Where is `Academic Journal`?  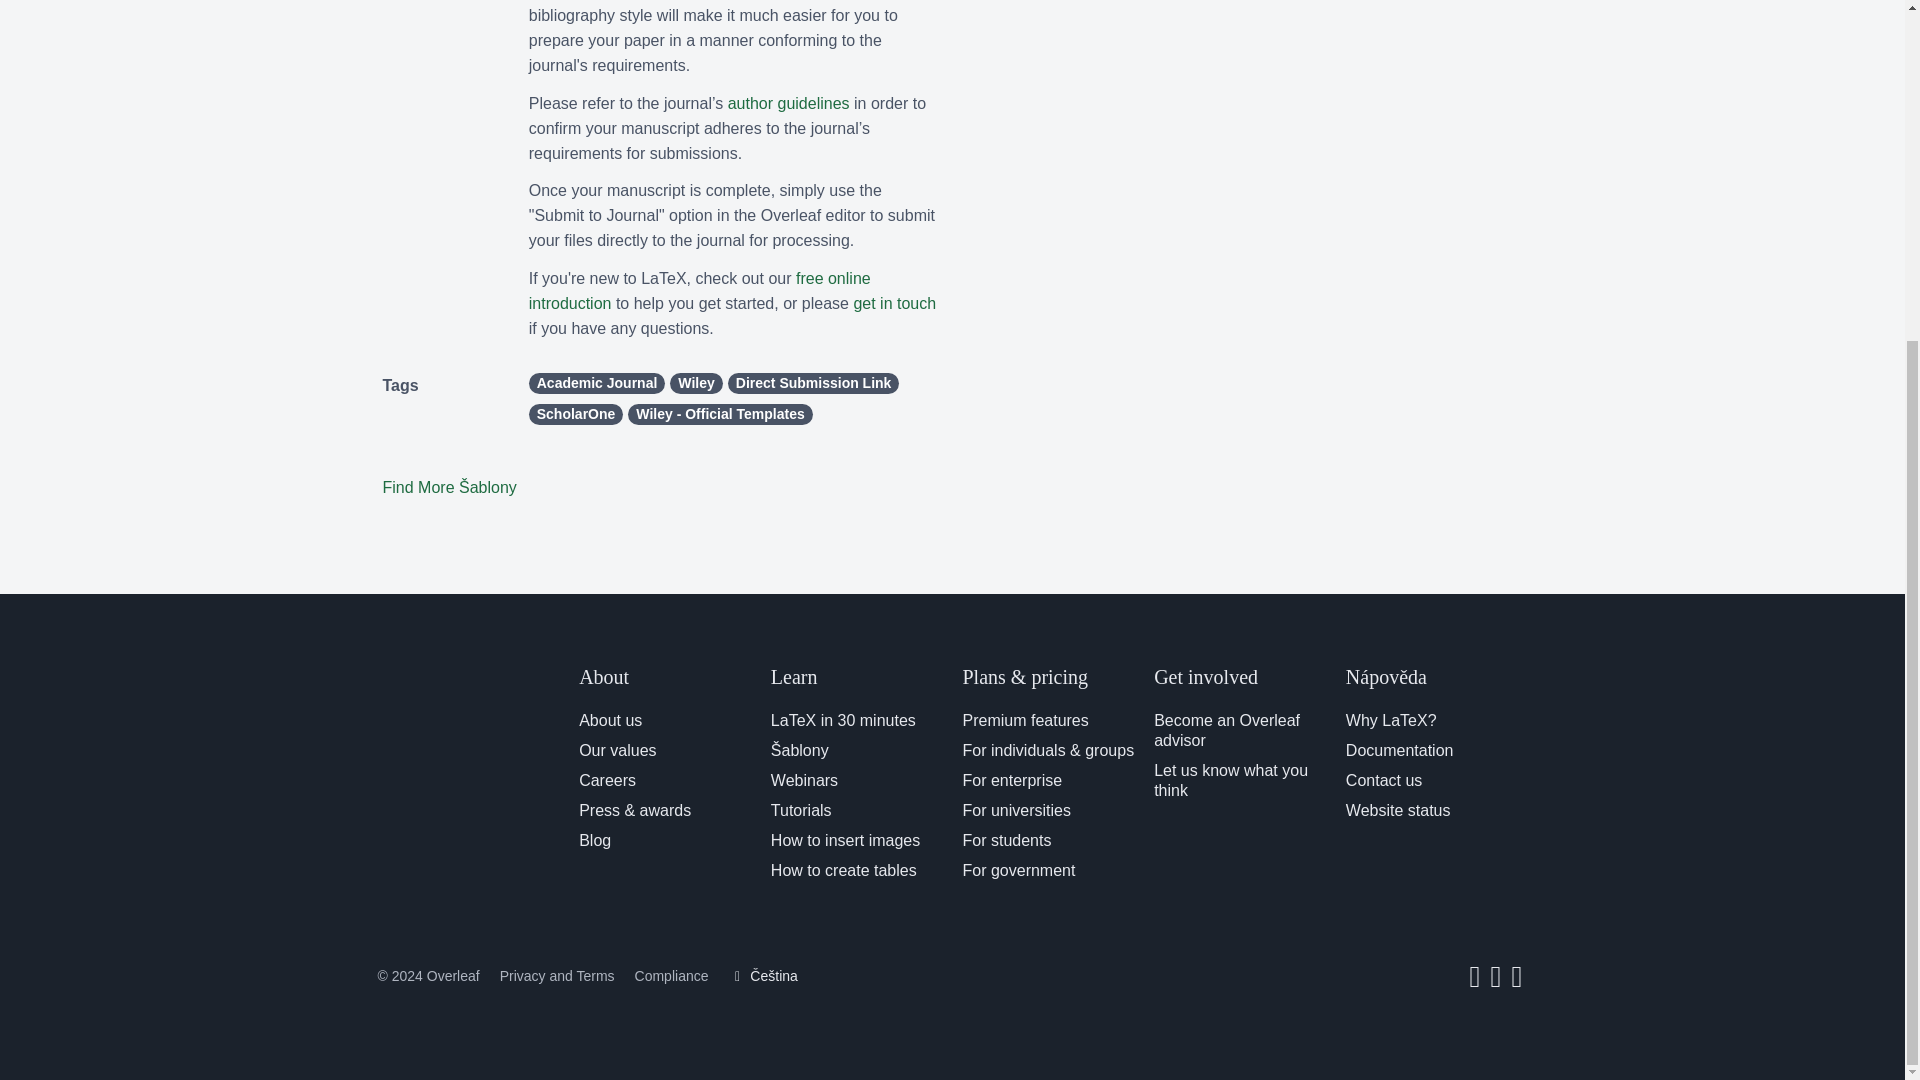 Academic Journal is located at coordinates (598, 383).